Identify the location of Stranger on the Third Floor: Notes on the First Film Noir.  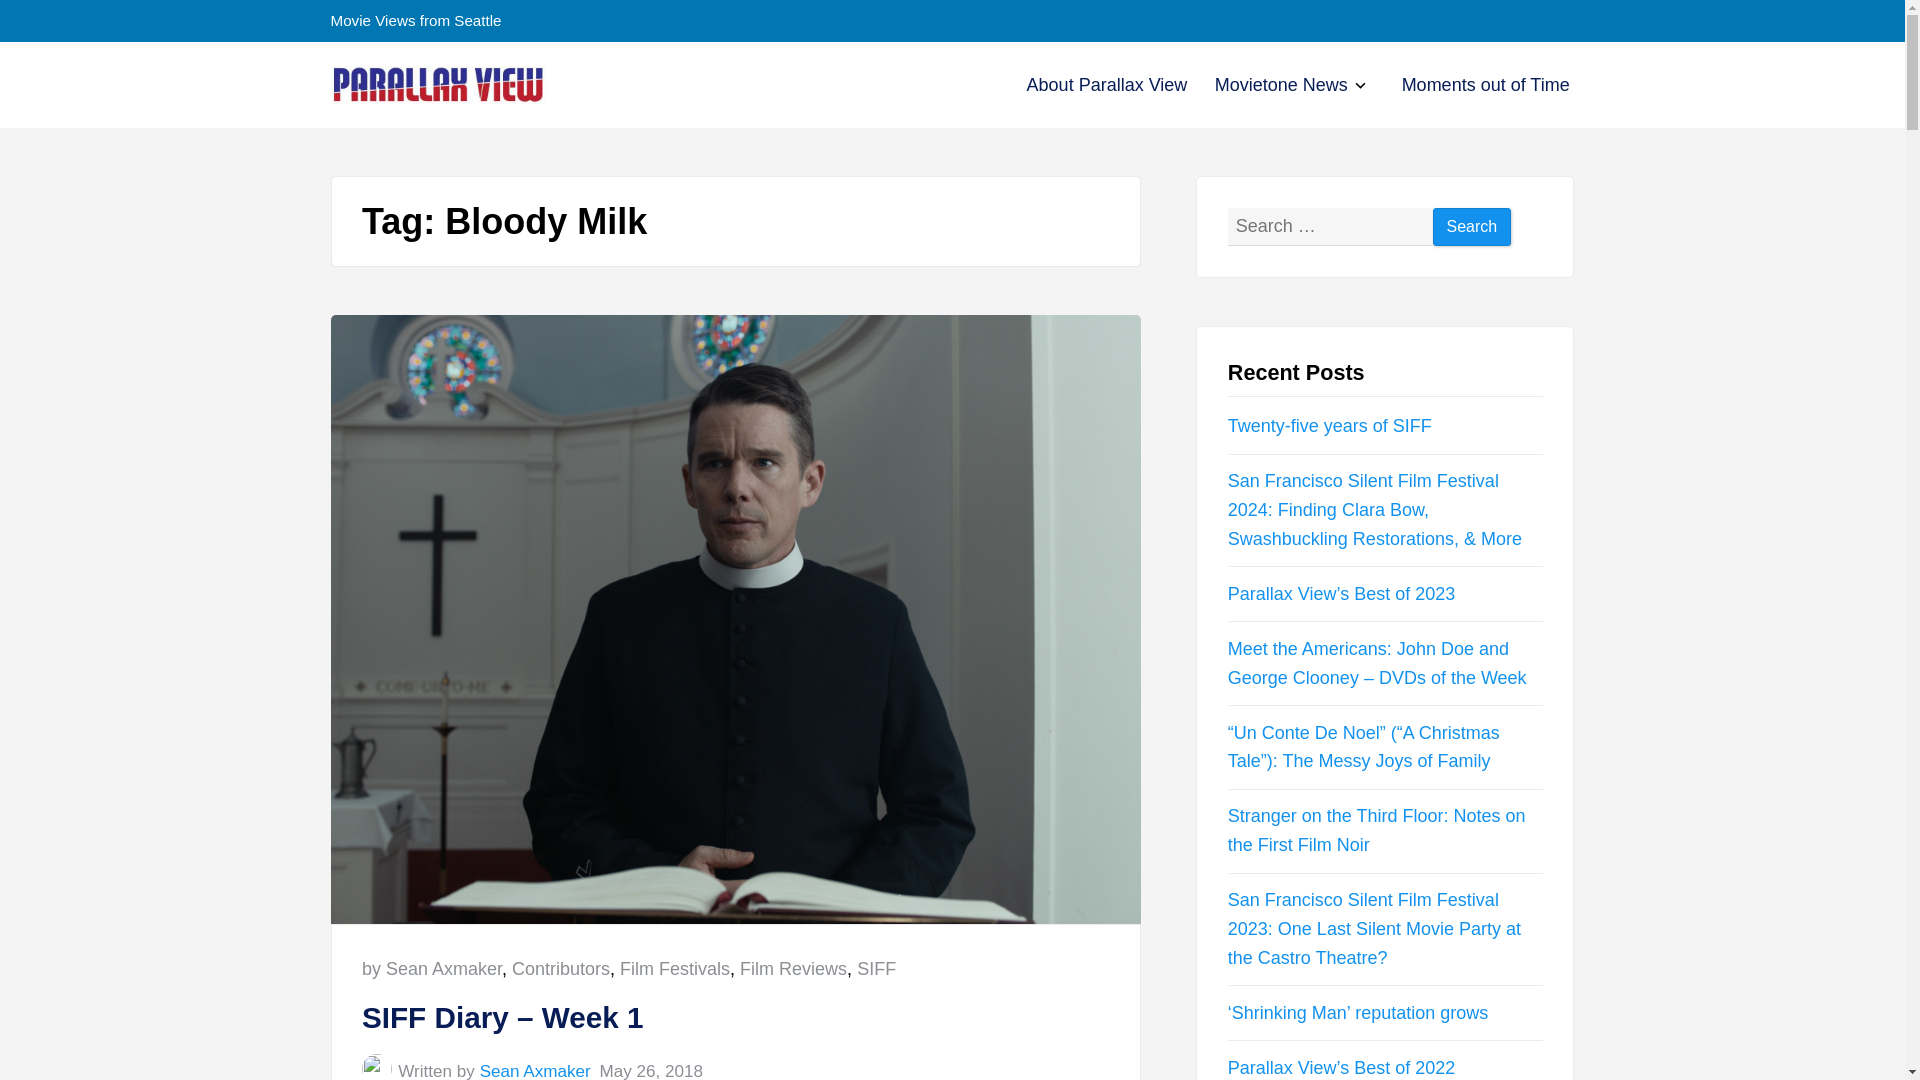
(1377, 830).